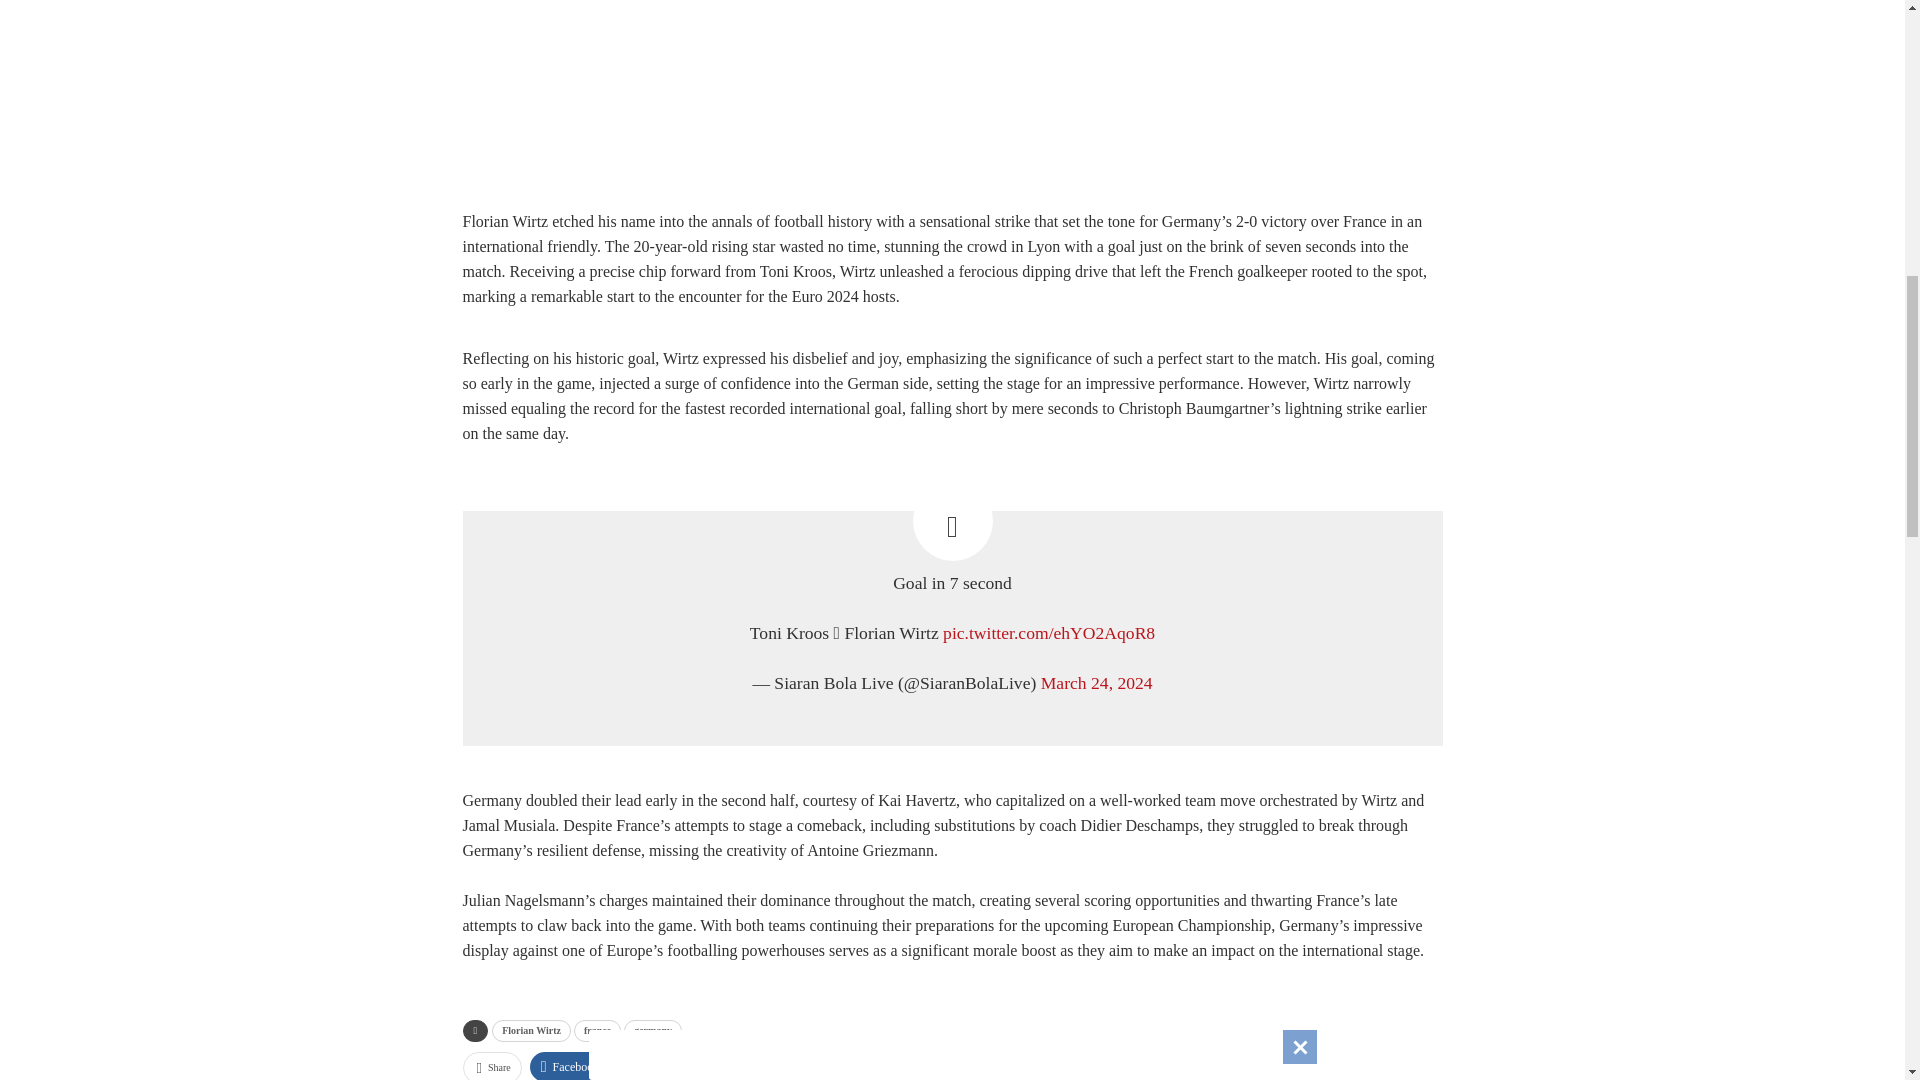 The image size is (1920, 1080). What do you see at coordinates (1096, 682) in the screenshot?
I see `March 24, 2024` at bounding box center [1096, 682].